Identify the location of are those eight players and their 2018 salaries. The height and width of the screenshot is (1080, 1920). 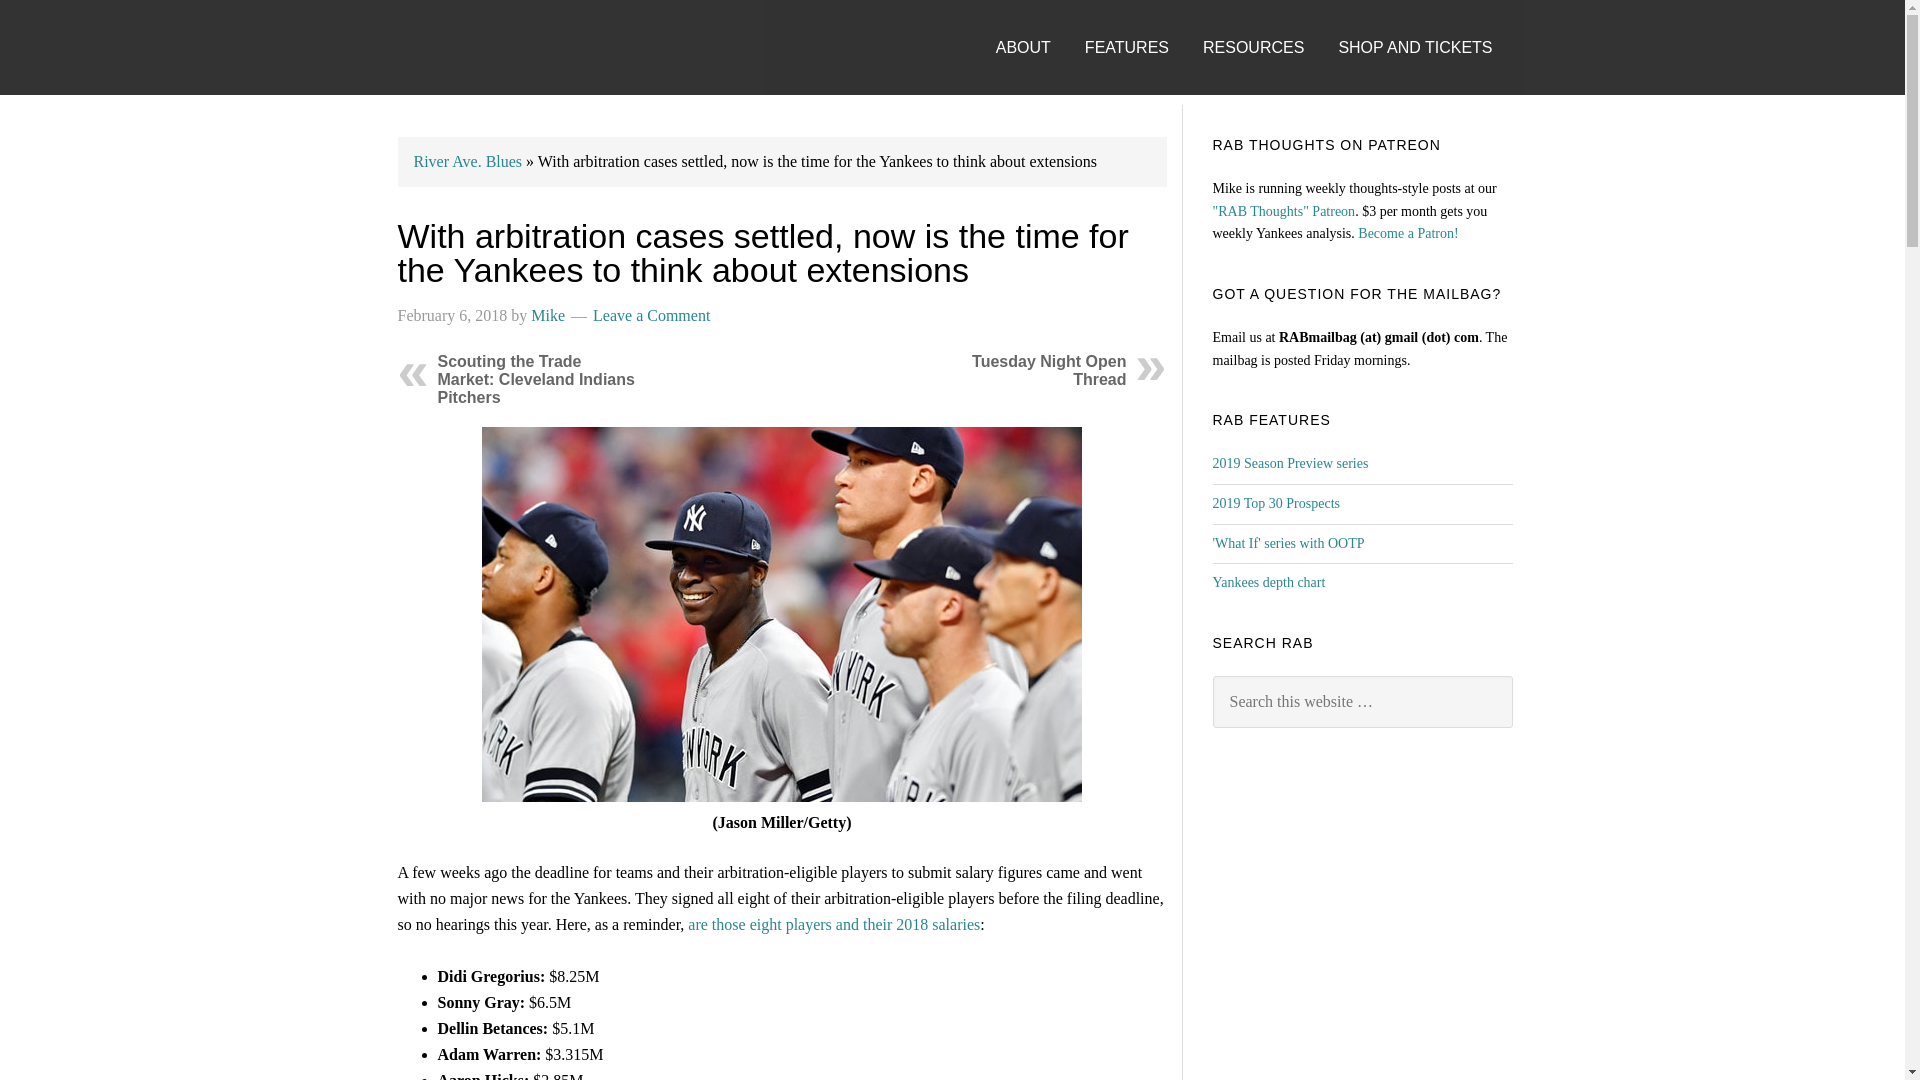
(833, 924).